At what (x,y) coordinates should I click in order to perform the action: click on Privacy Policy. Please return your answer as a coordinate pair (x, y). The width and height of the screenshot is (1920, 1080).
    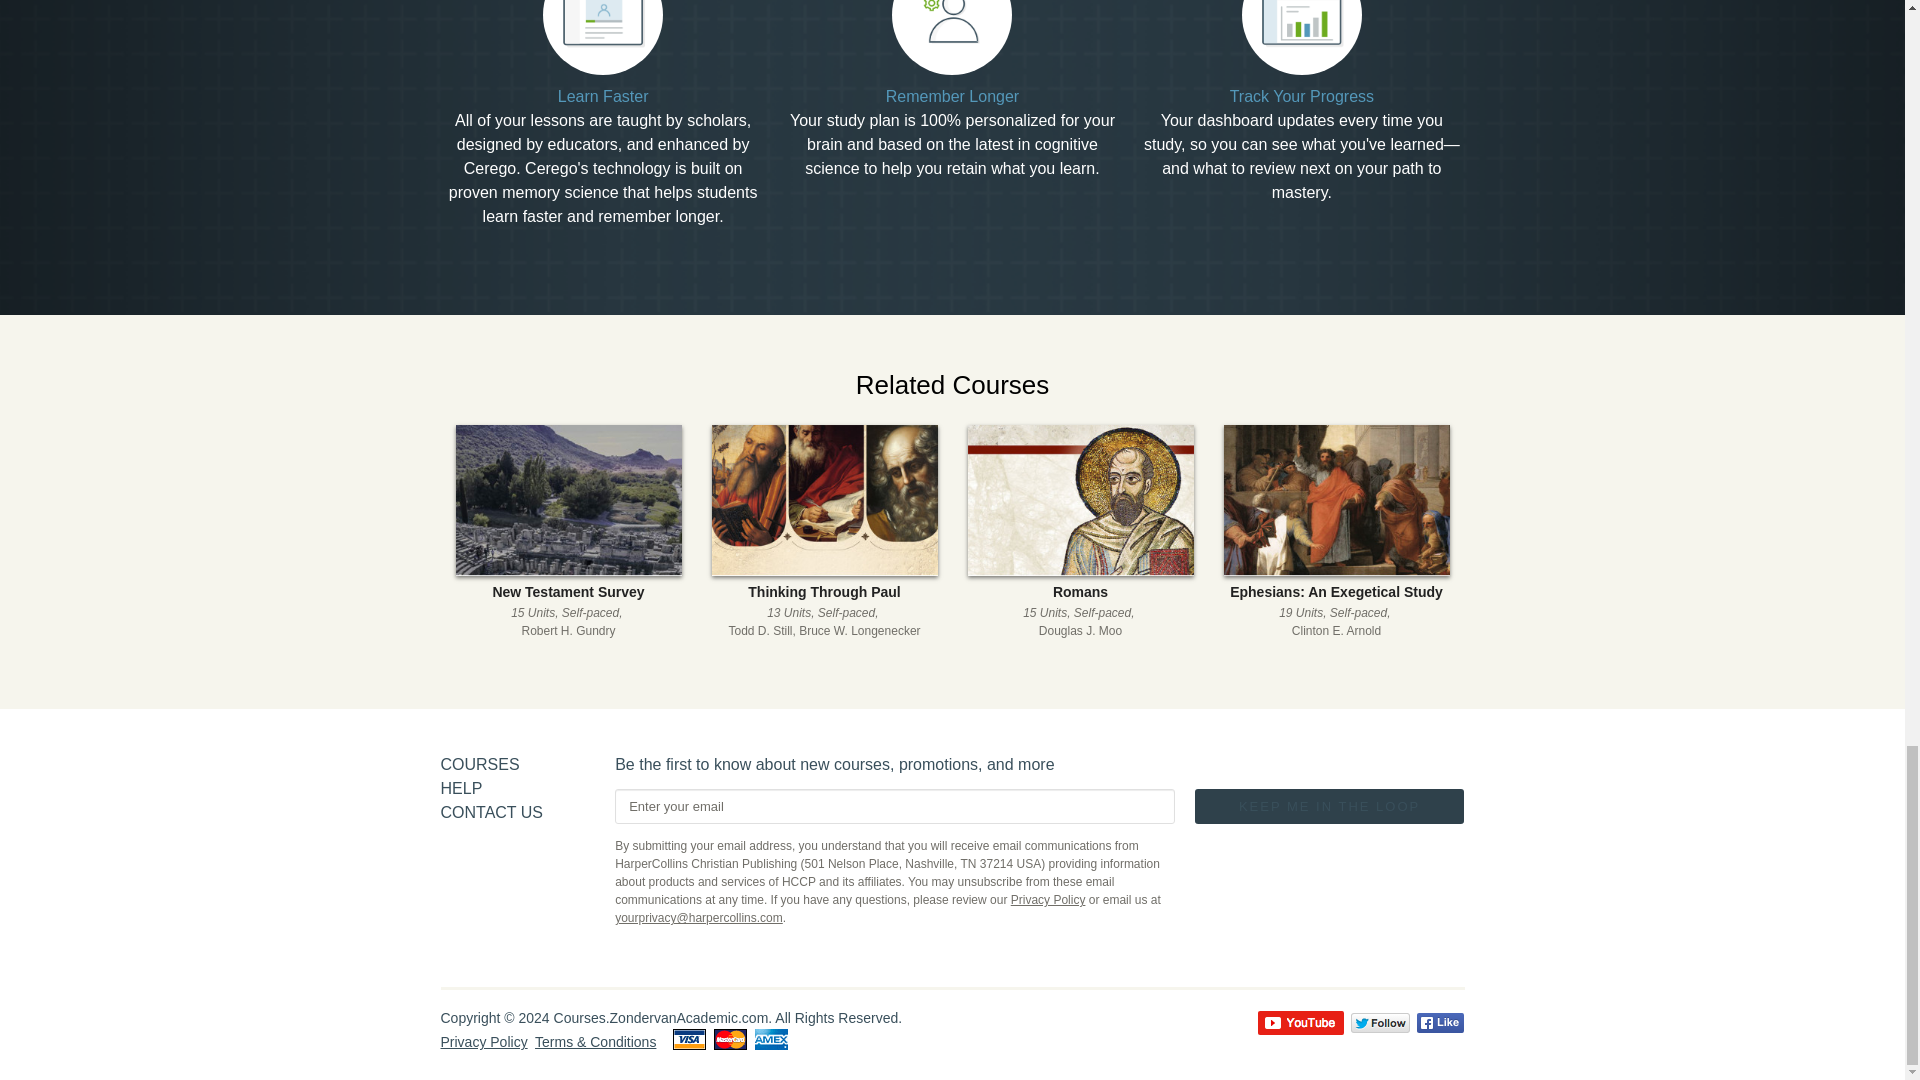
    Looking at the image, I should click on (482, 1041).